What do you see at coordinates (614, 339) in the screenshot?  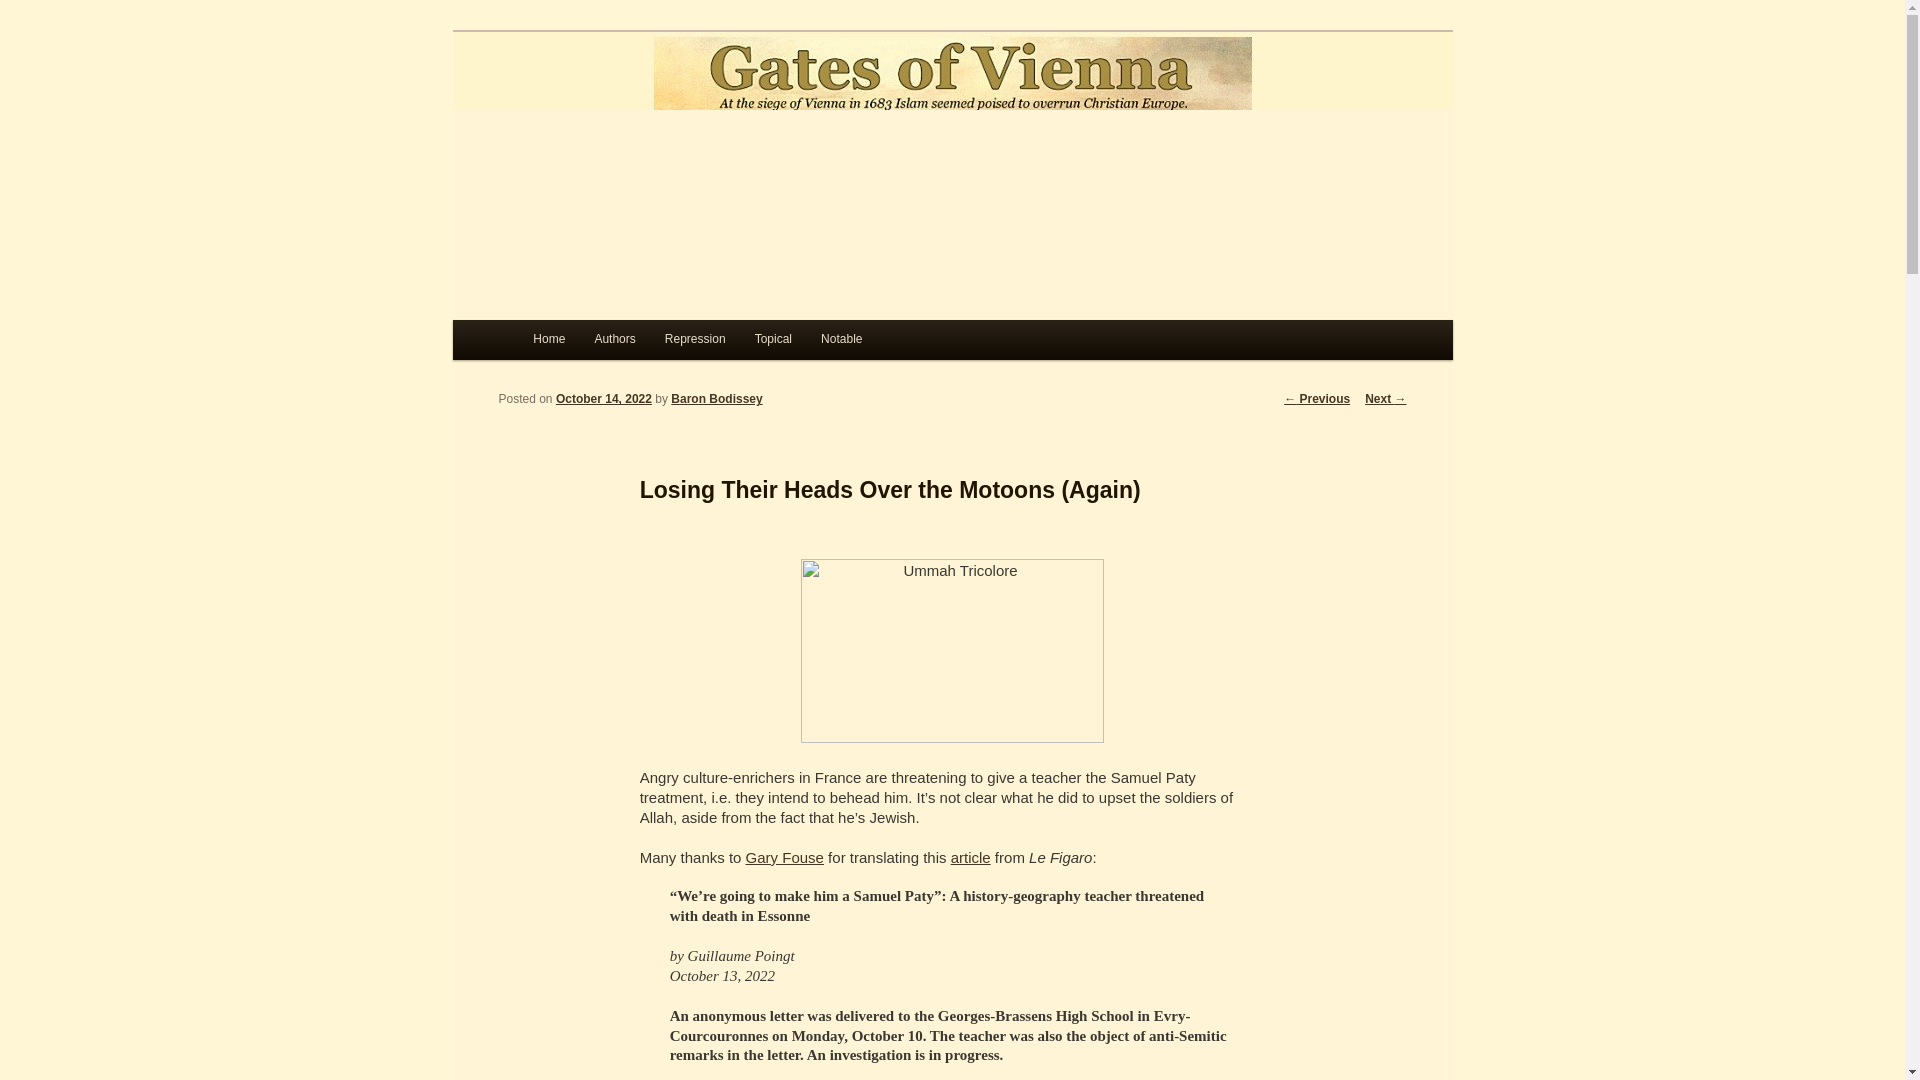 I see `Authors` at bounding box center [614, 339].